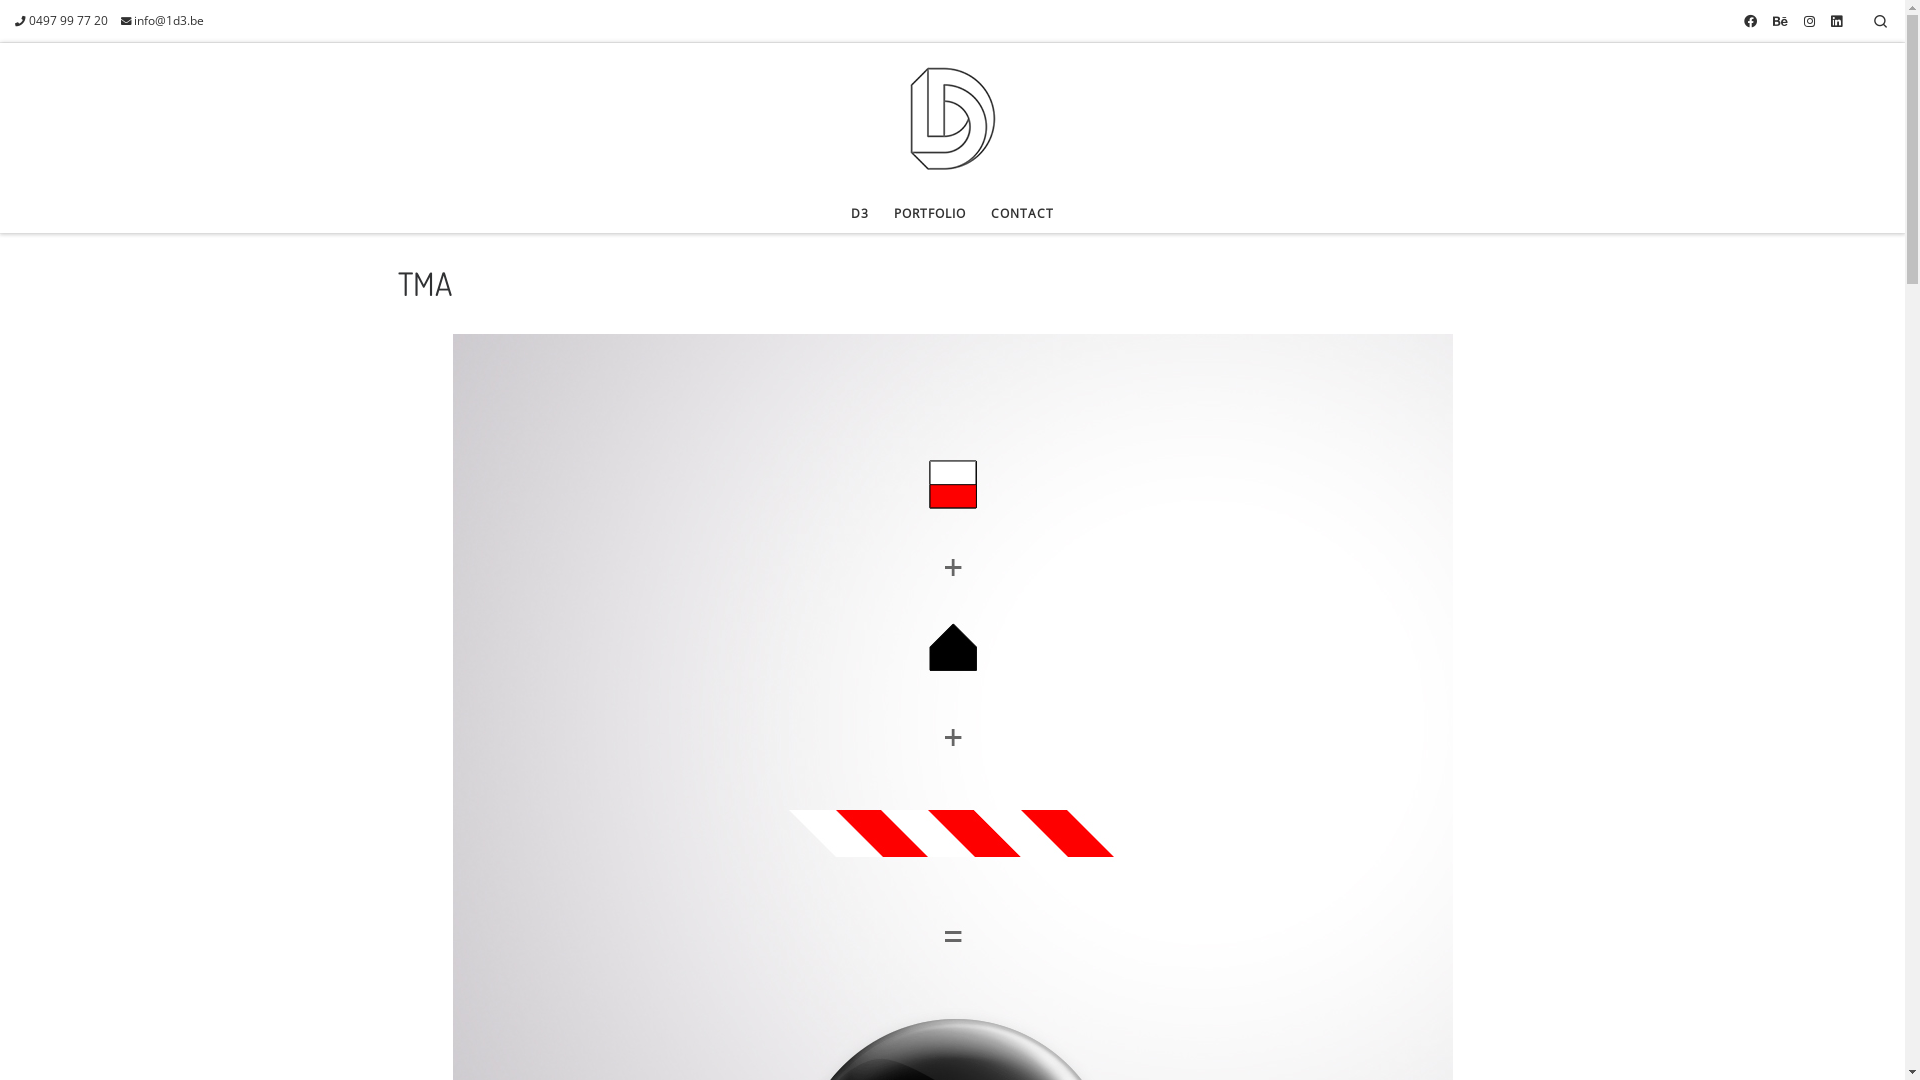  What do you see at coordinates (1023, 214) in the screenshot?
I see `CONTACT` at bounding box center [1023, 214].